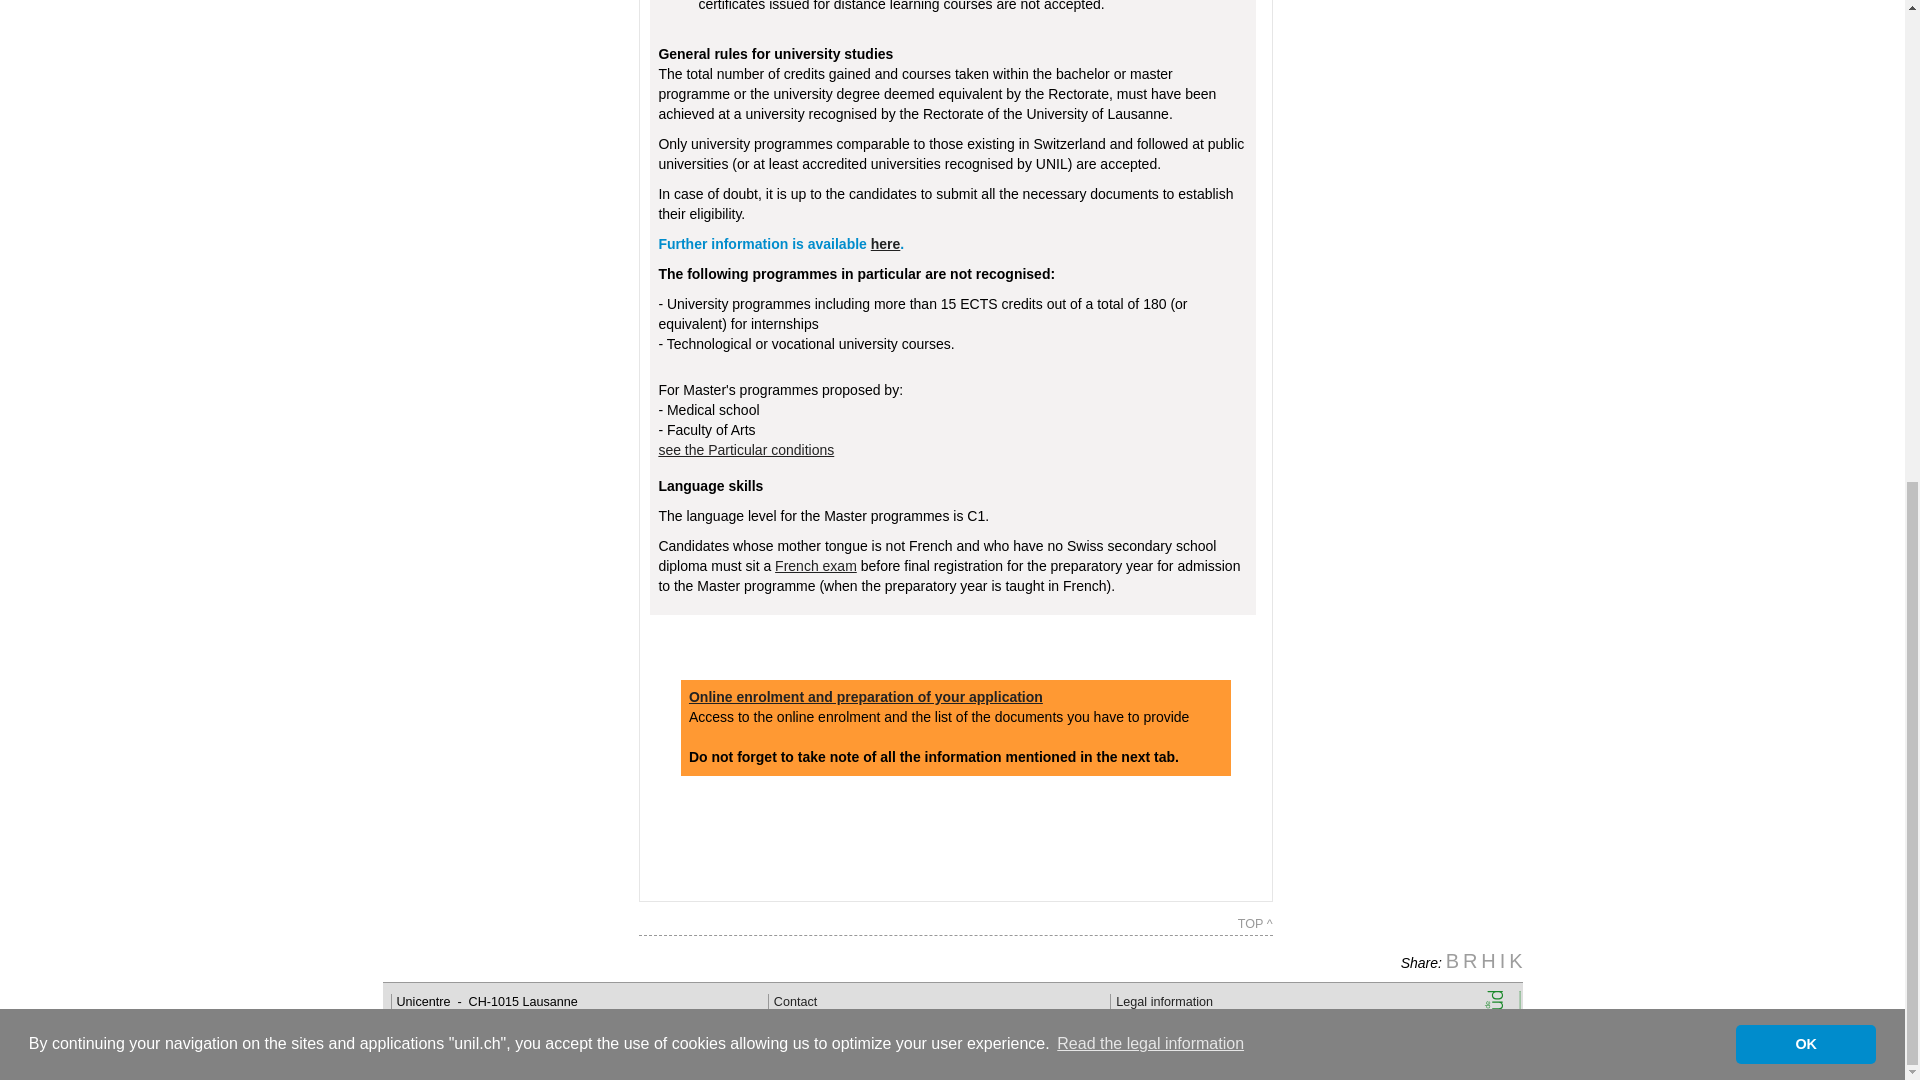 The width and height of the screenshot is (1920, 1080). Describe the element at coordinates (1150, 179) in the screenshot. I see `Read the legal information` at that location.